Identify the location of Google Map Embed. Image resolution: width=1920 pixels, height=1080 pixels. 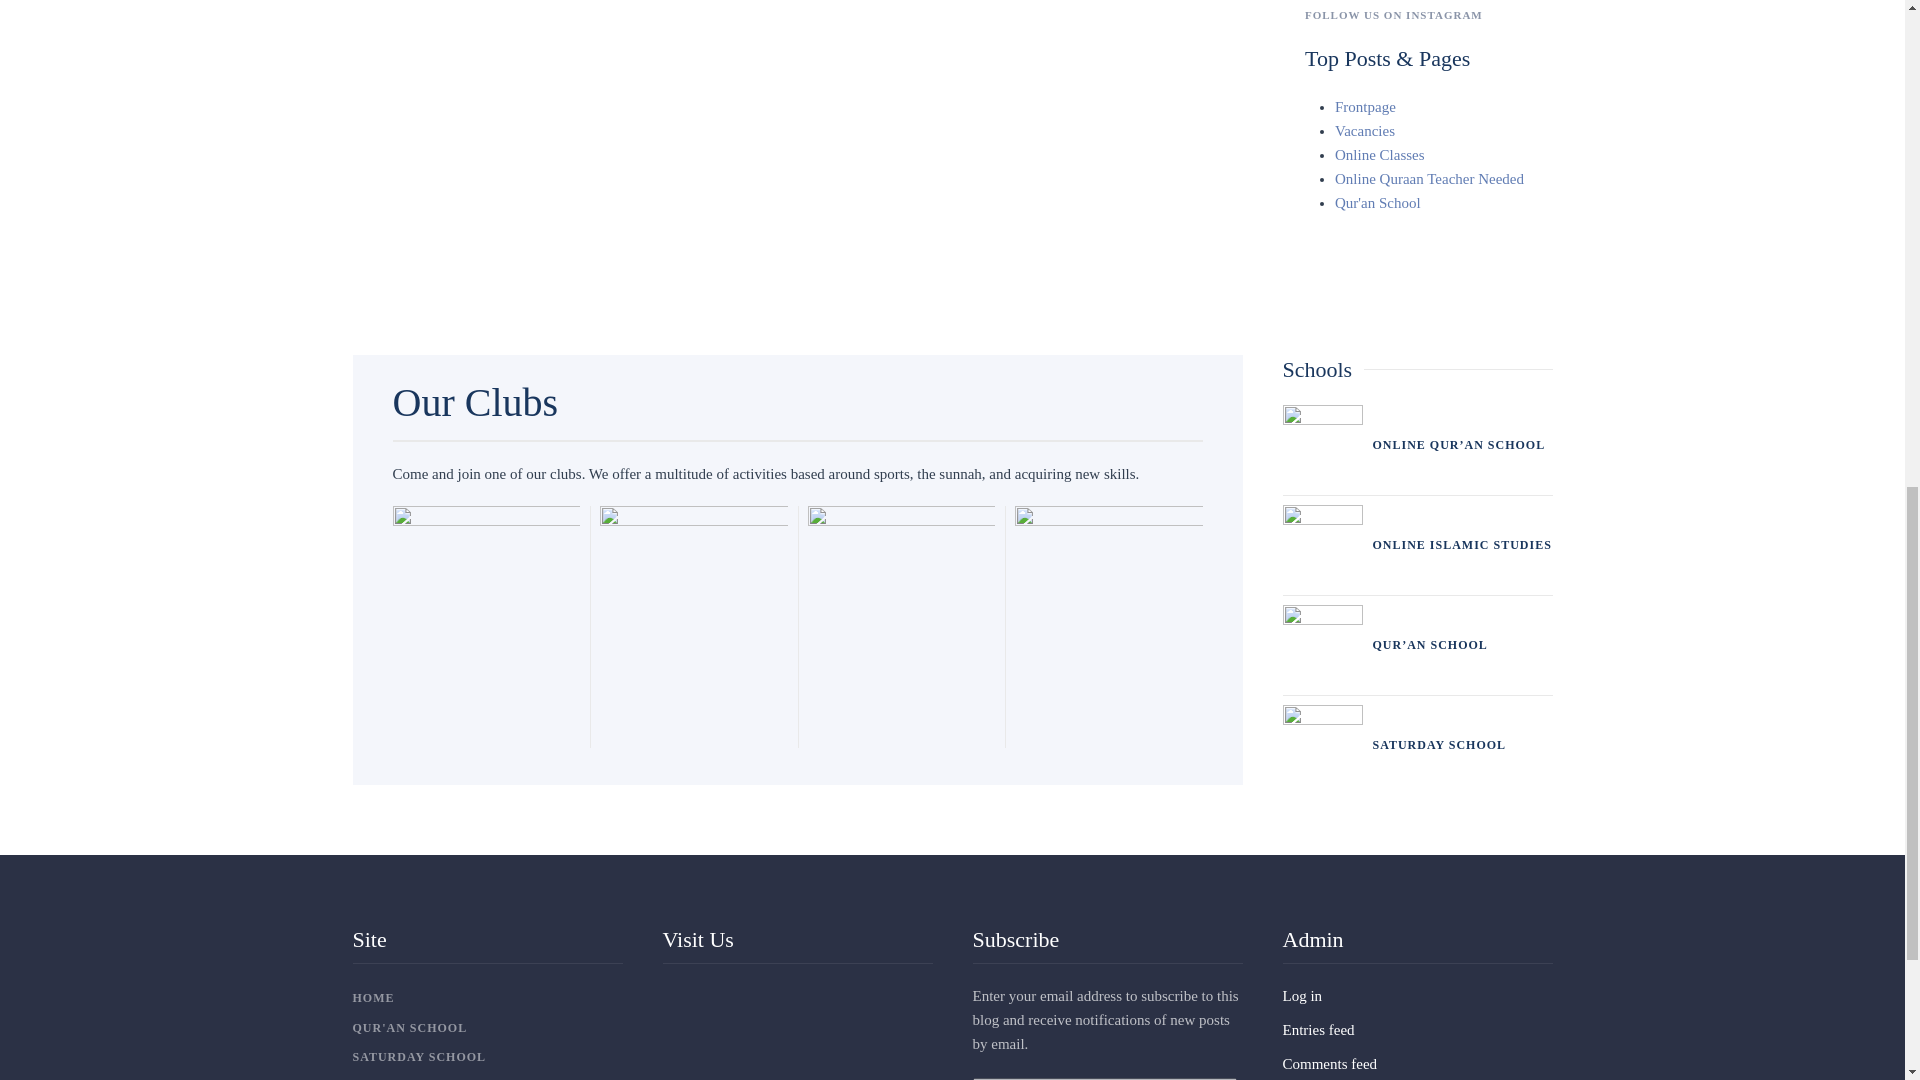
(796, 1032).